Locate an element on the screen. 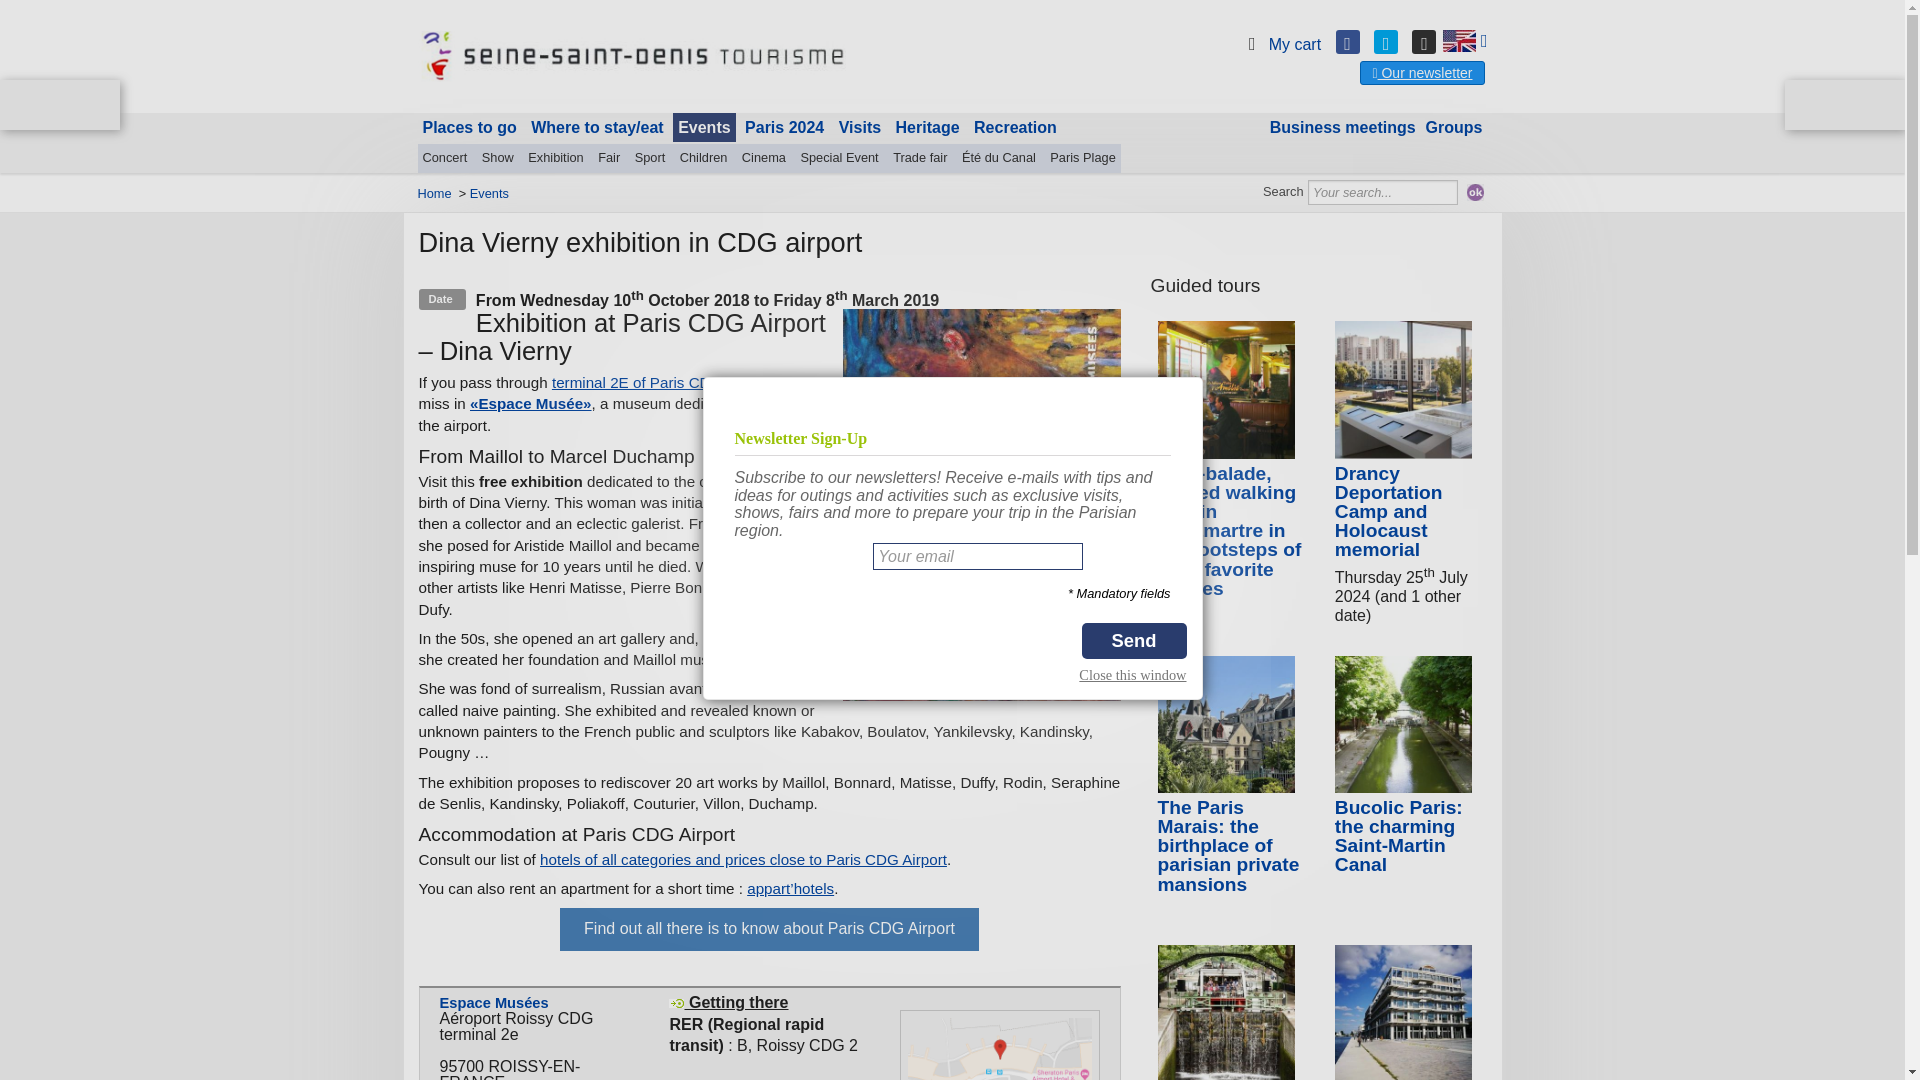 This screenshot has width=1920, height=1080. Exhibition is located at coordinates (556, 157).